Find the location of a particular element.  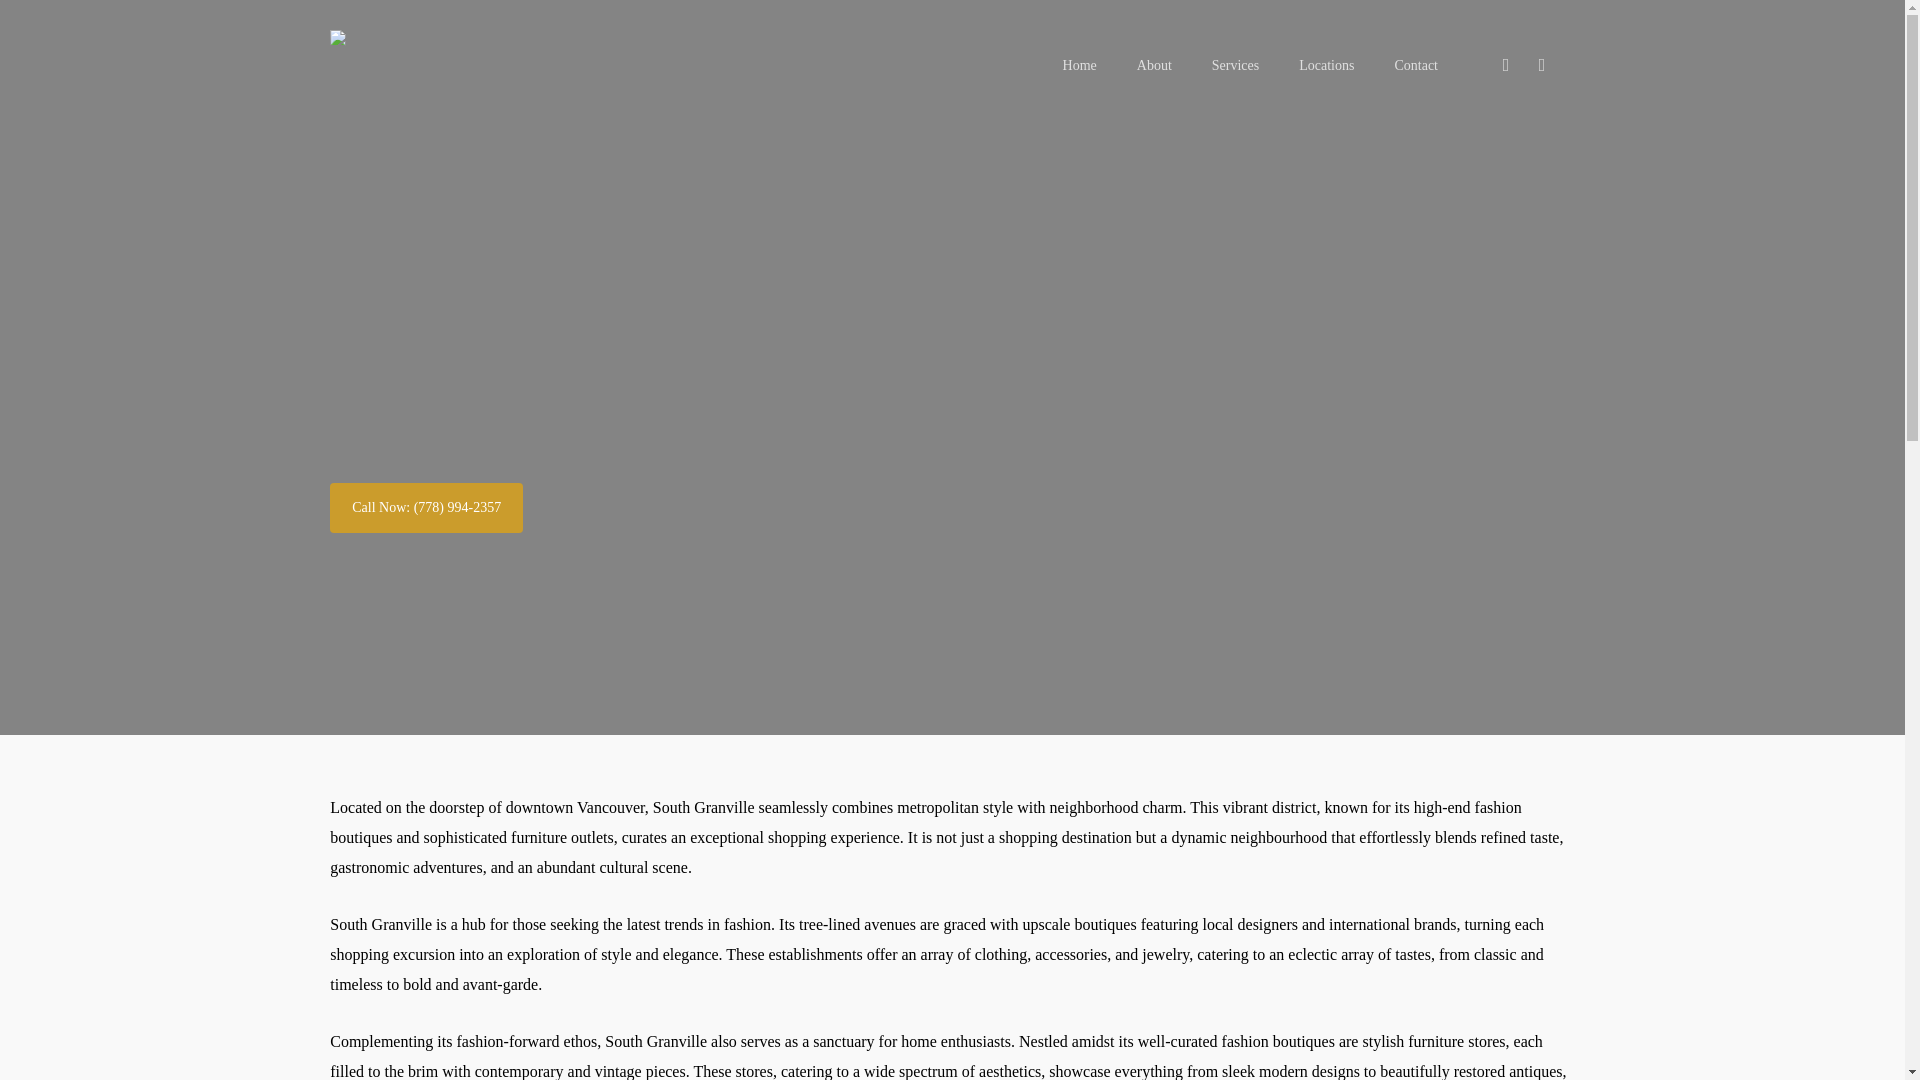

Home is located at coordinates (1080, 65).